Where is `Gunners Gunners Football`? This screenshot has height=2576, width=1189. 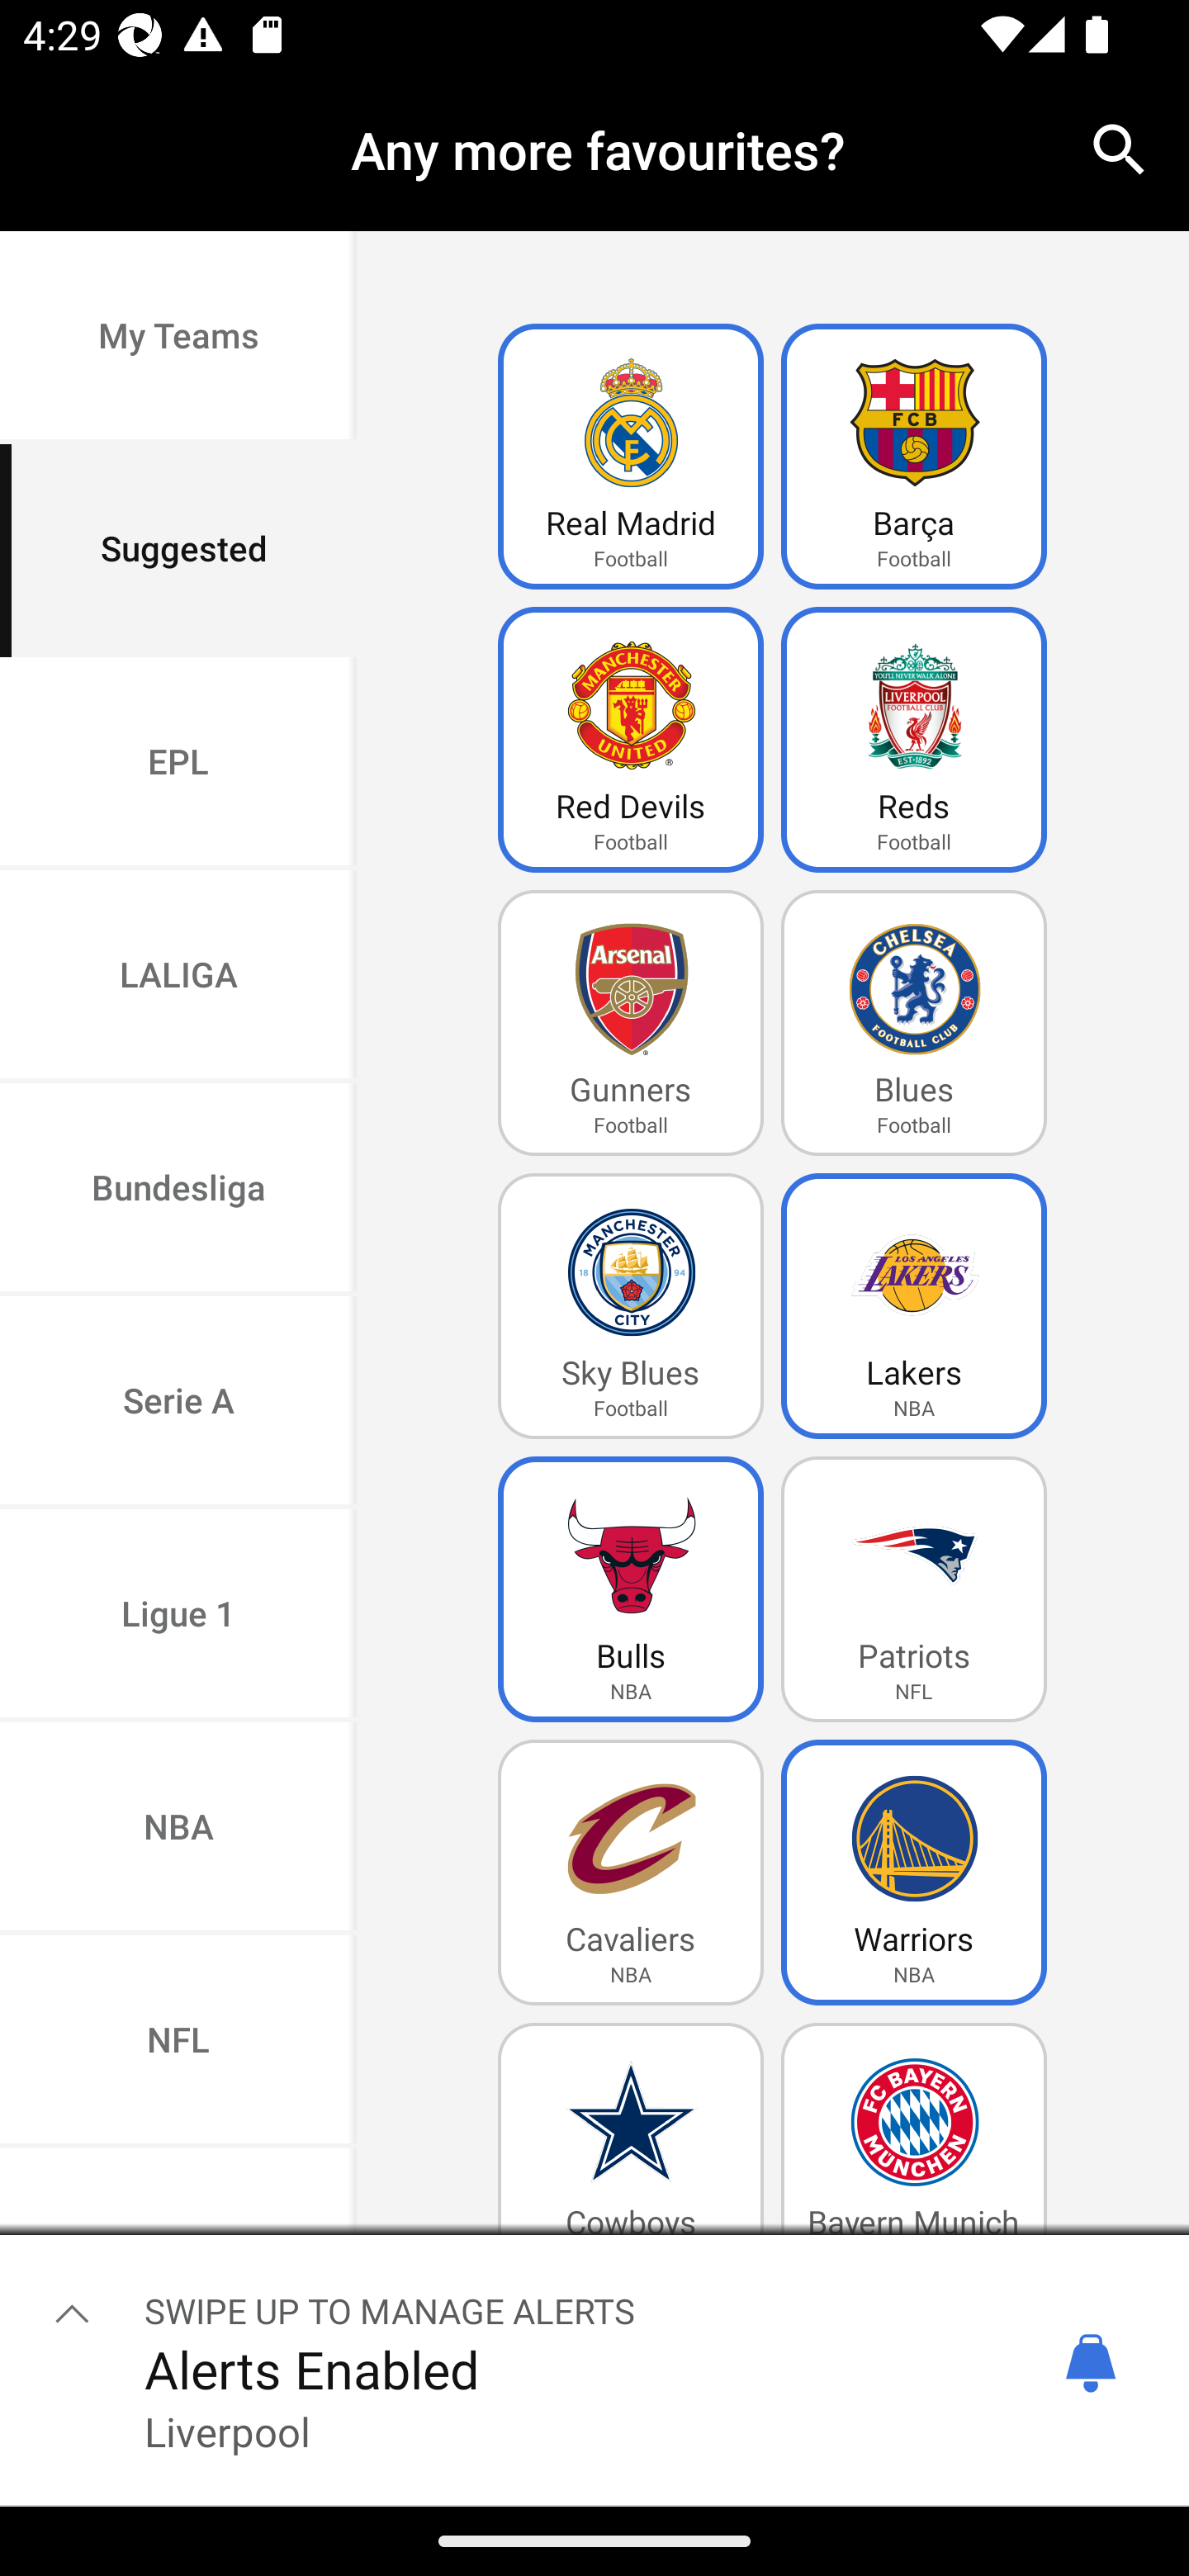
Gunners Gunners Football is located at coordinates (631, 1024).